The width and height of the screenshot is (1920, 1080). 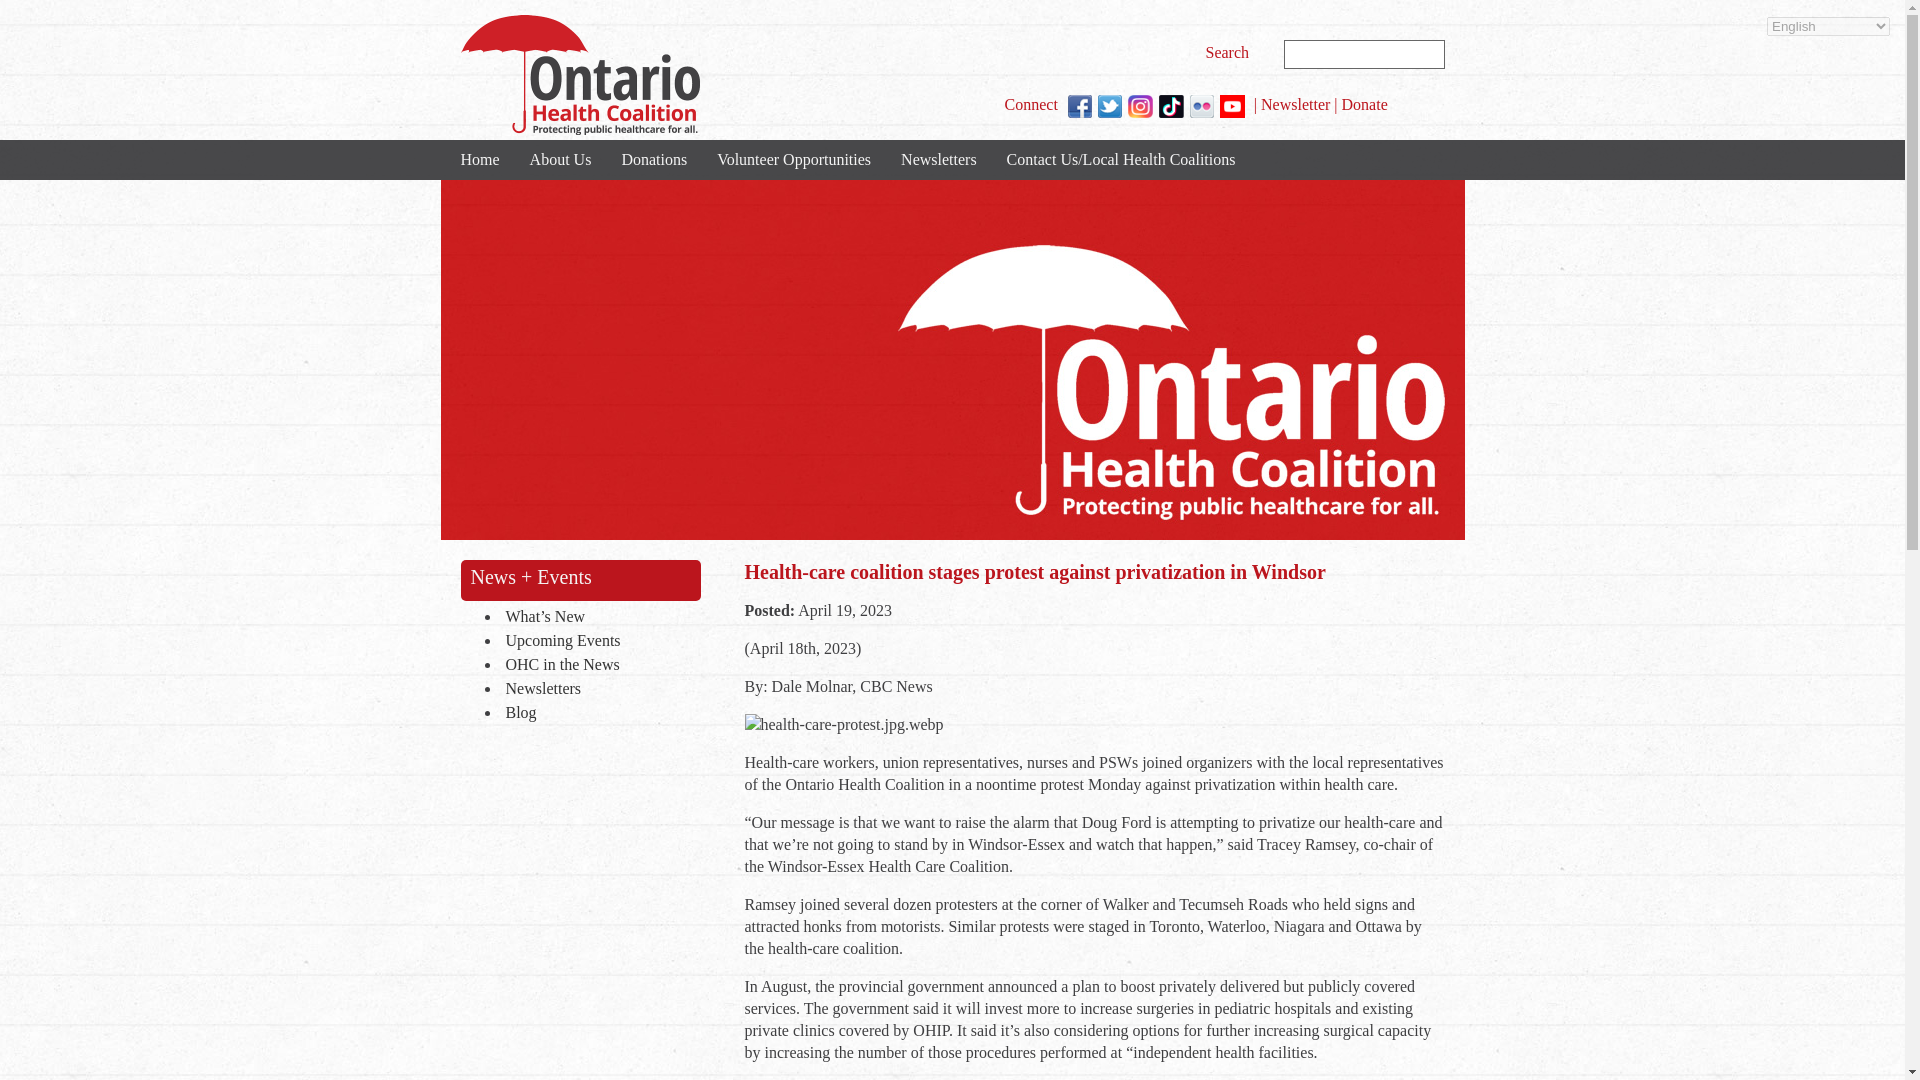 I want to click on Instagram, so click(x=1140, y=106).